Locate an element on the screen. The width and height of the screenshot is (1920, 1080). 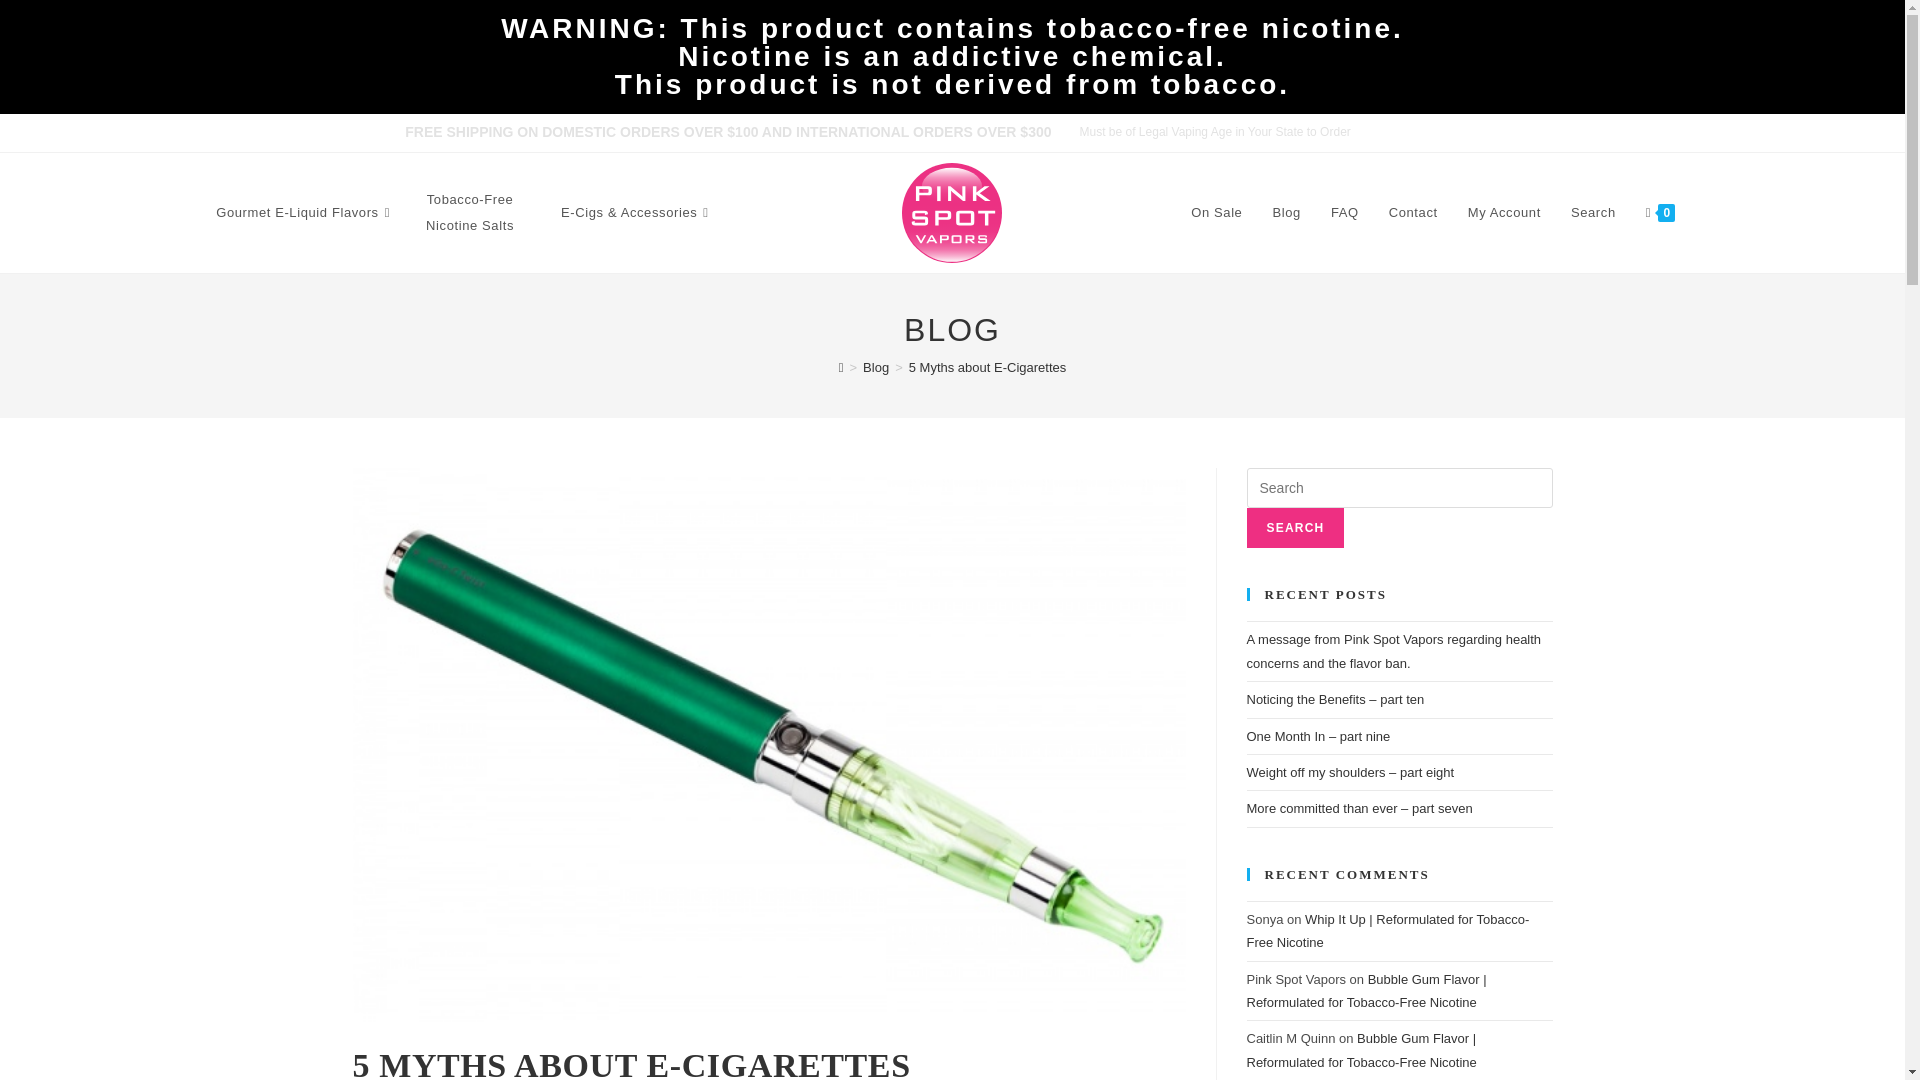
My Account is located at coordinates (1504, 212).